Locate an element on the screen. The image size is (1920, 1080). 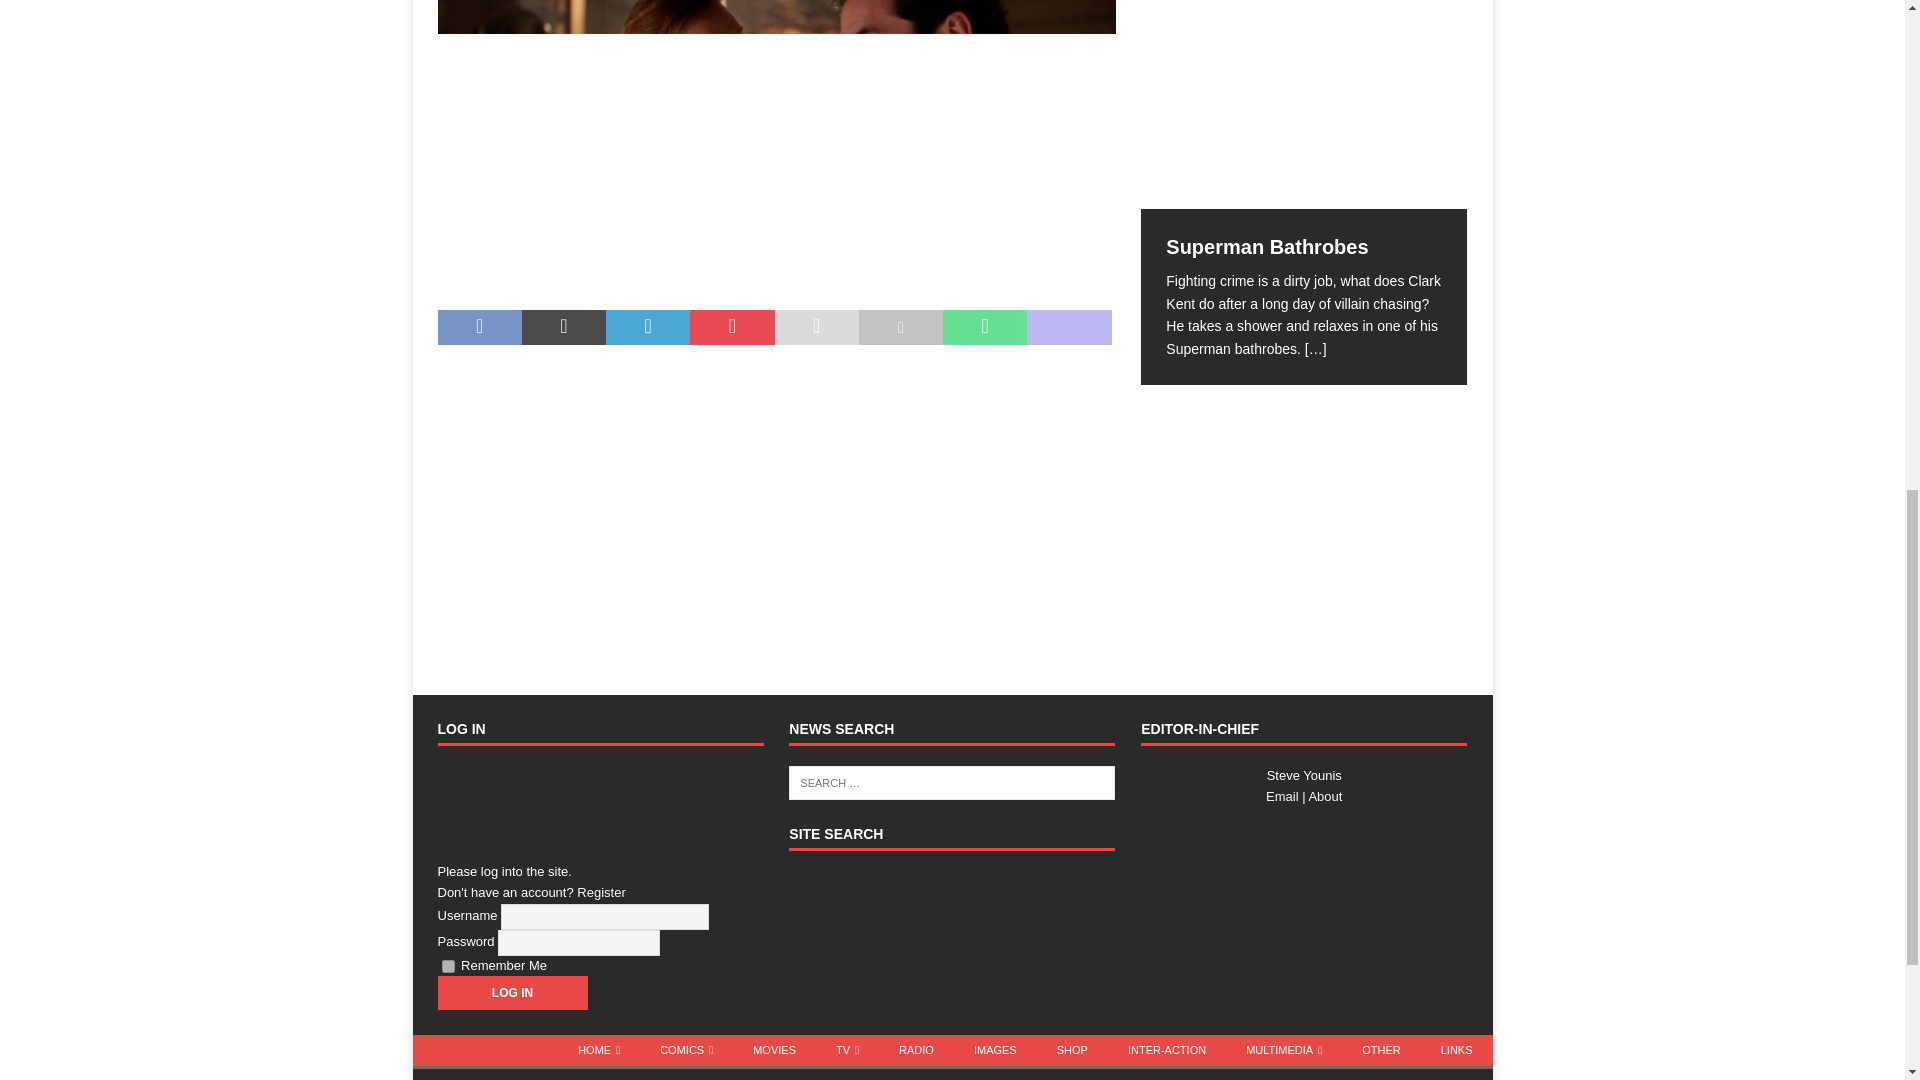
Tweet This Post is located at coordinates (564, 327).